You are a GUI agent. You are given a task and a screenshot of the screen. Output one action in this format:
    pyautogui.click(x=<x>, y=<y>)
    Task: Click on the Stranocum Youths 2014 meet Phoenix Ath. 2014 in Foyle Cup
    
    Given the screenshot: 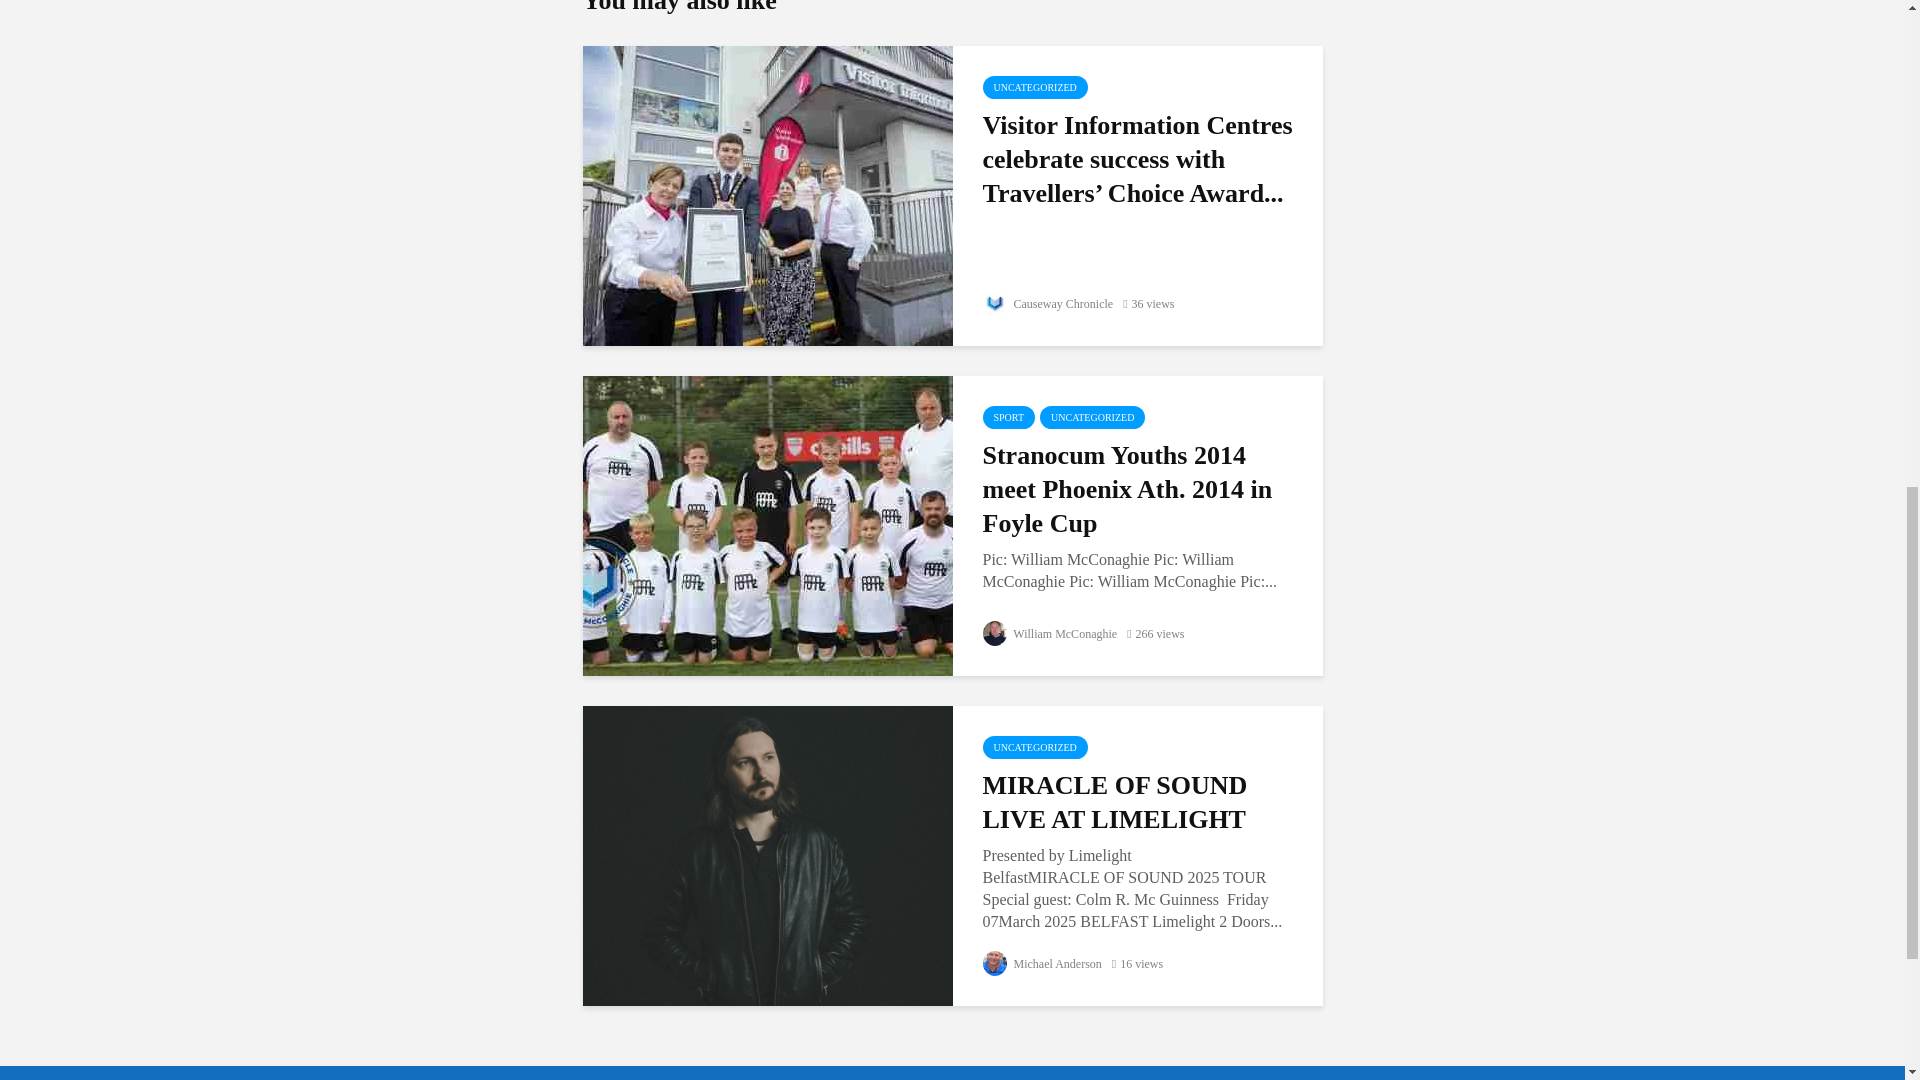 What is the action you would take?
    pyautogui.click(x=1140, y=490)
    